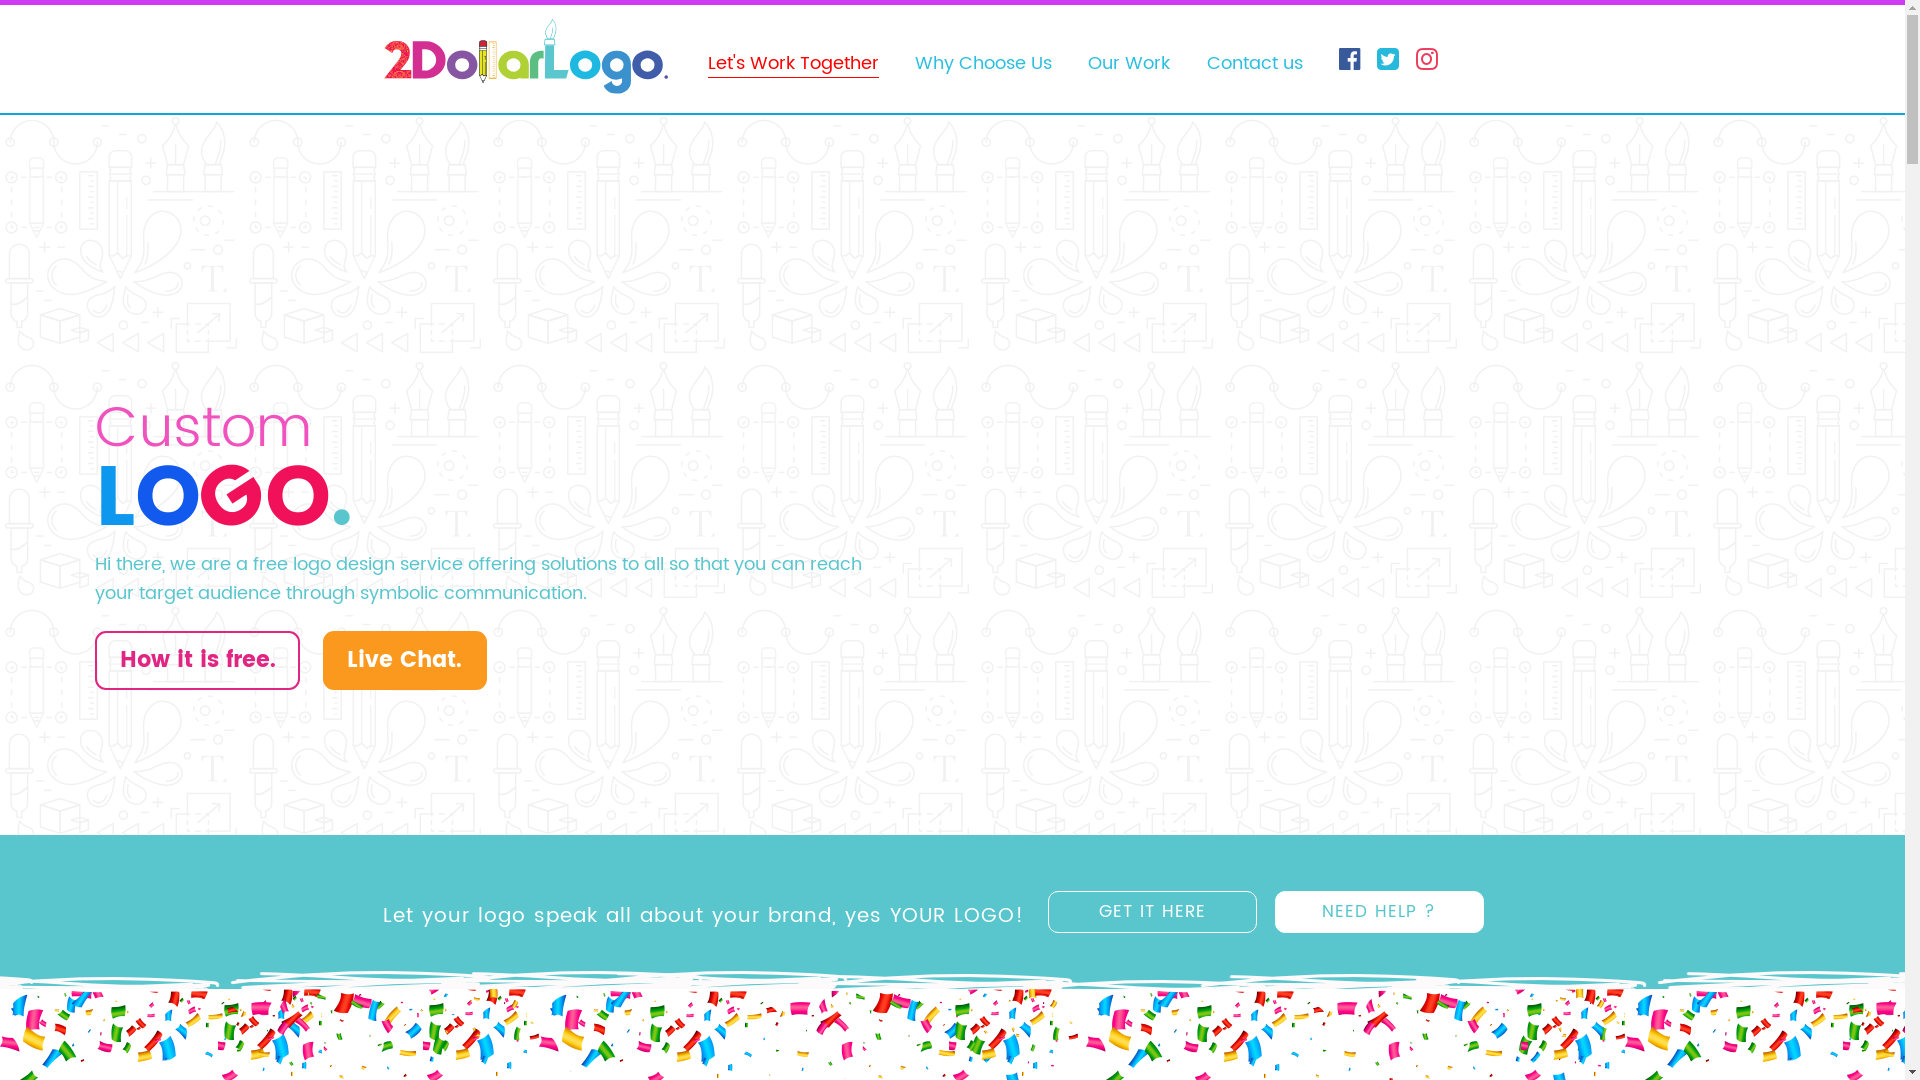  I want to click on GET IT HERE, so click(1152, 912).